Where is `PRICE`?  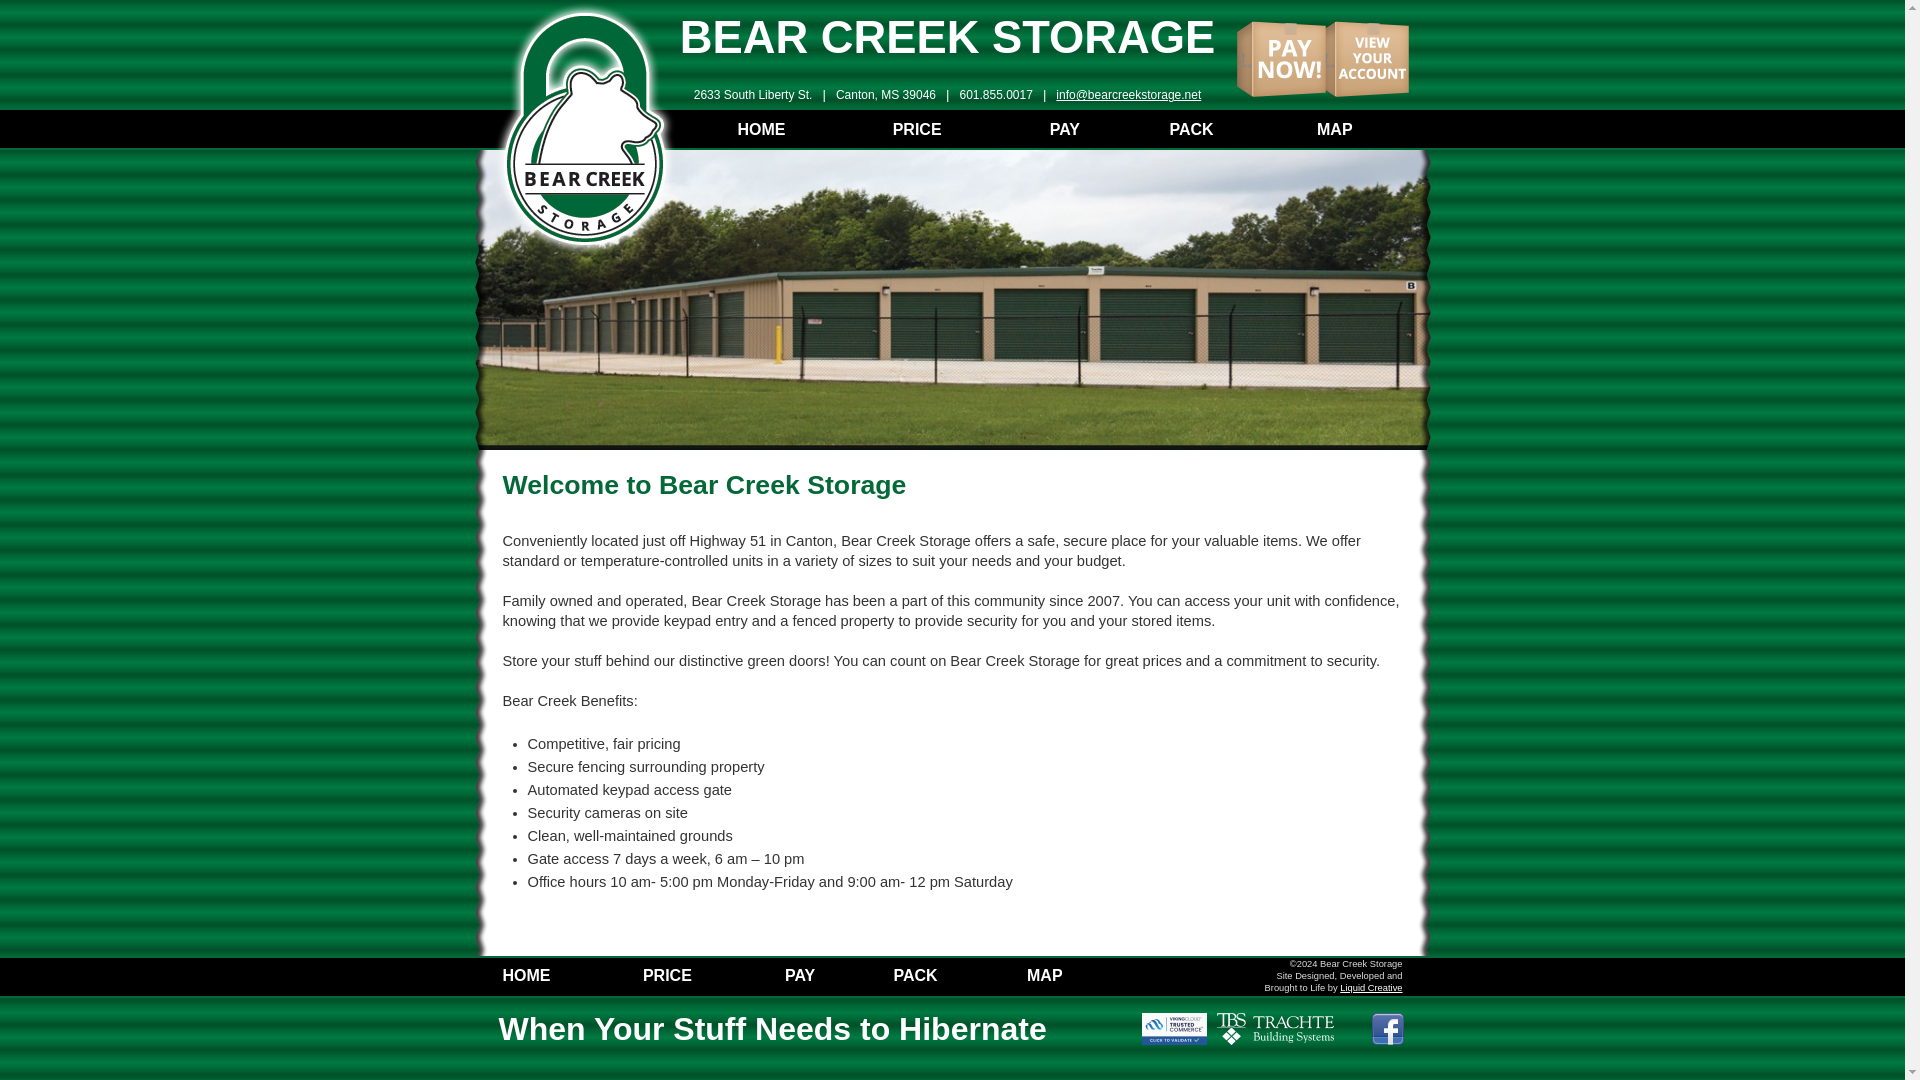 PRICE is located at coordinates (667, 974).